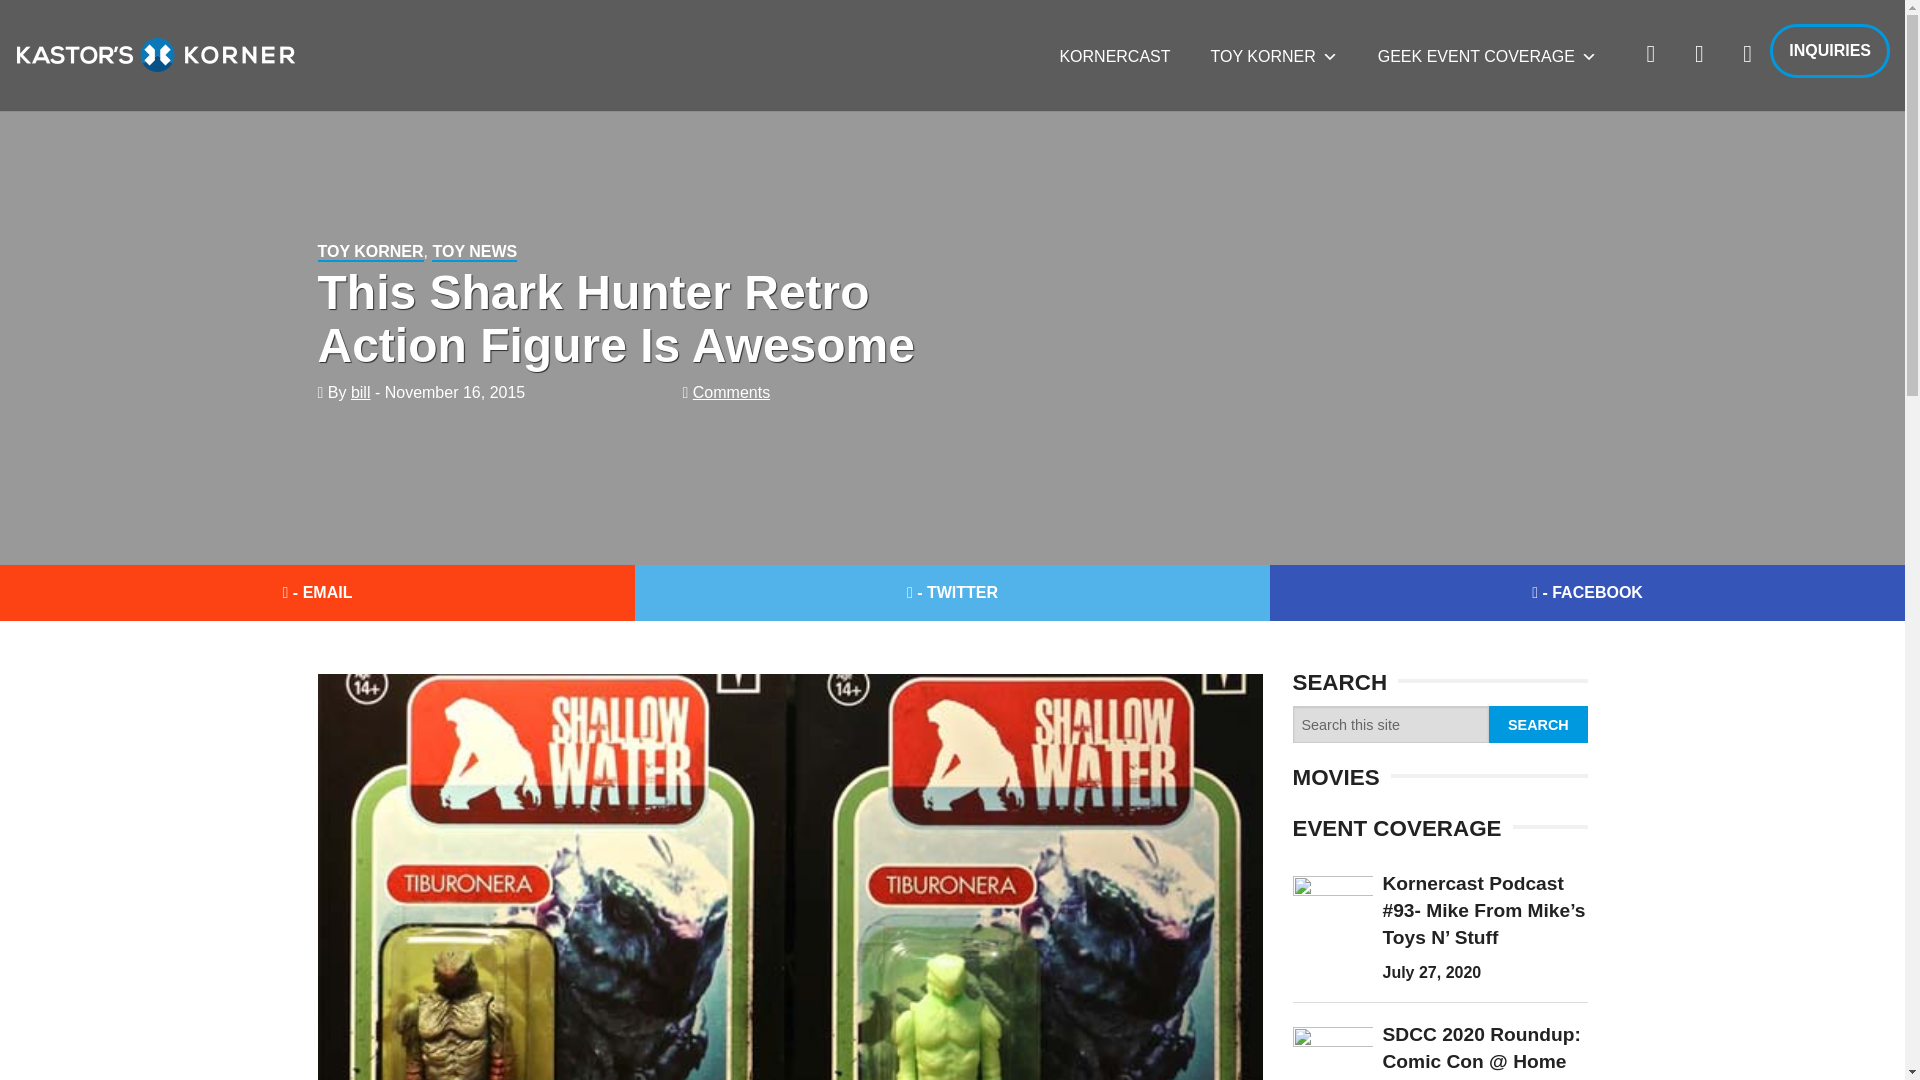  Describe the element at coordinates (155, 54) in the screenshot. I see `Kastors Korner` at that location.